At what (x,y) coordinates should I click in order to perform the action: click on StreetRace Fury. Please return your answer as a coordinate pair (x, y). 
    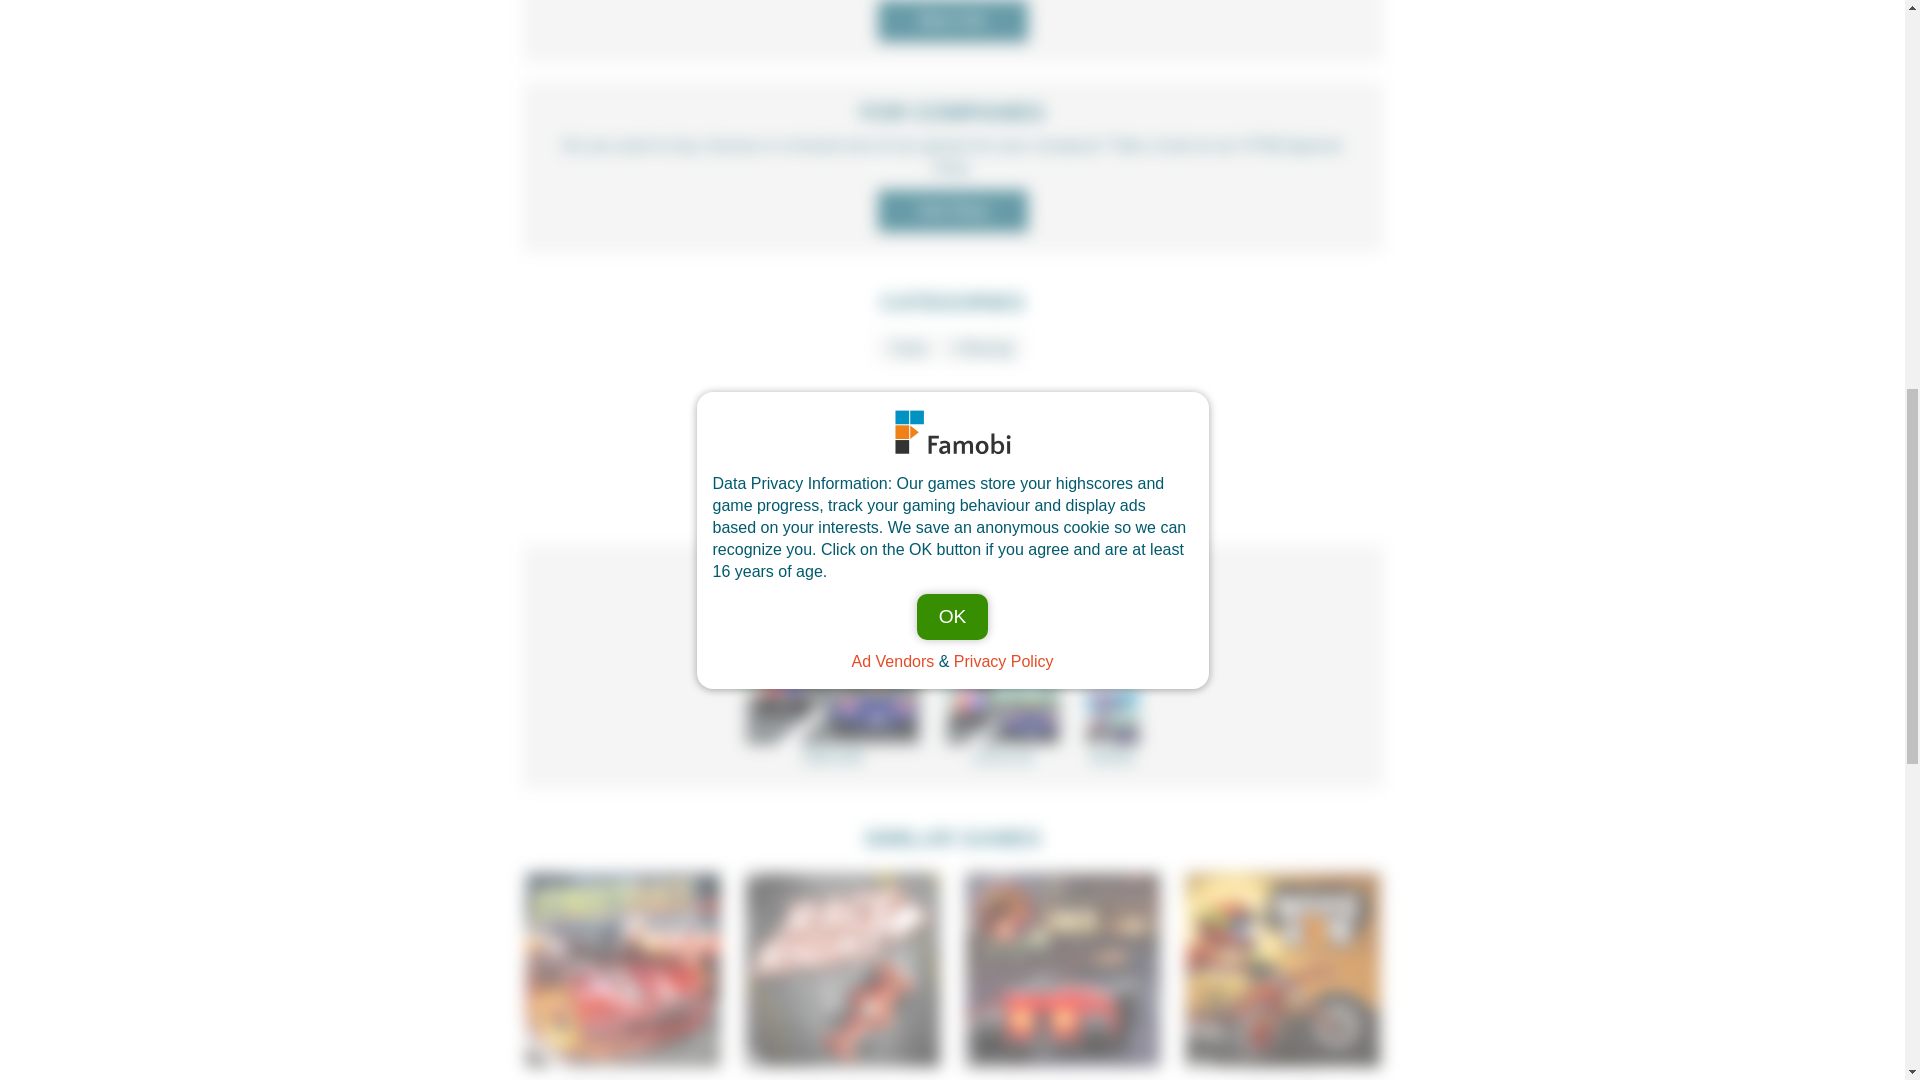
    Looking at the image, I should click on (622, 975).